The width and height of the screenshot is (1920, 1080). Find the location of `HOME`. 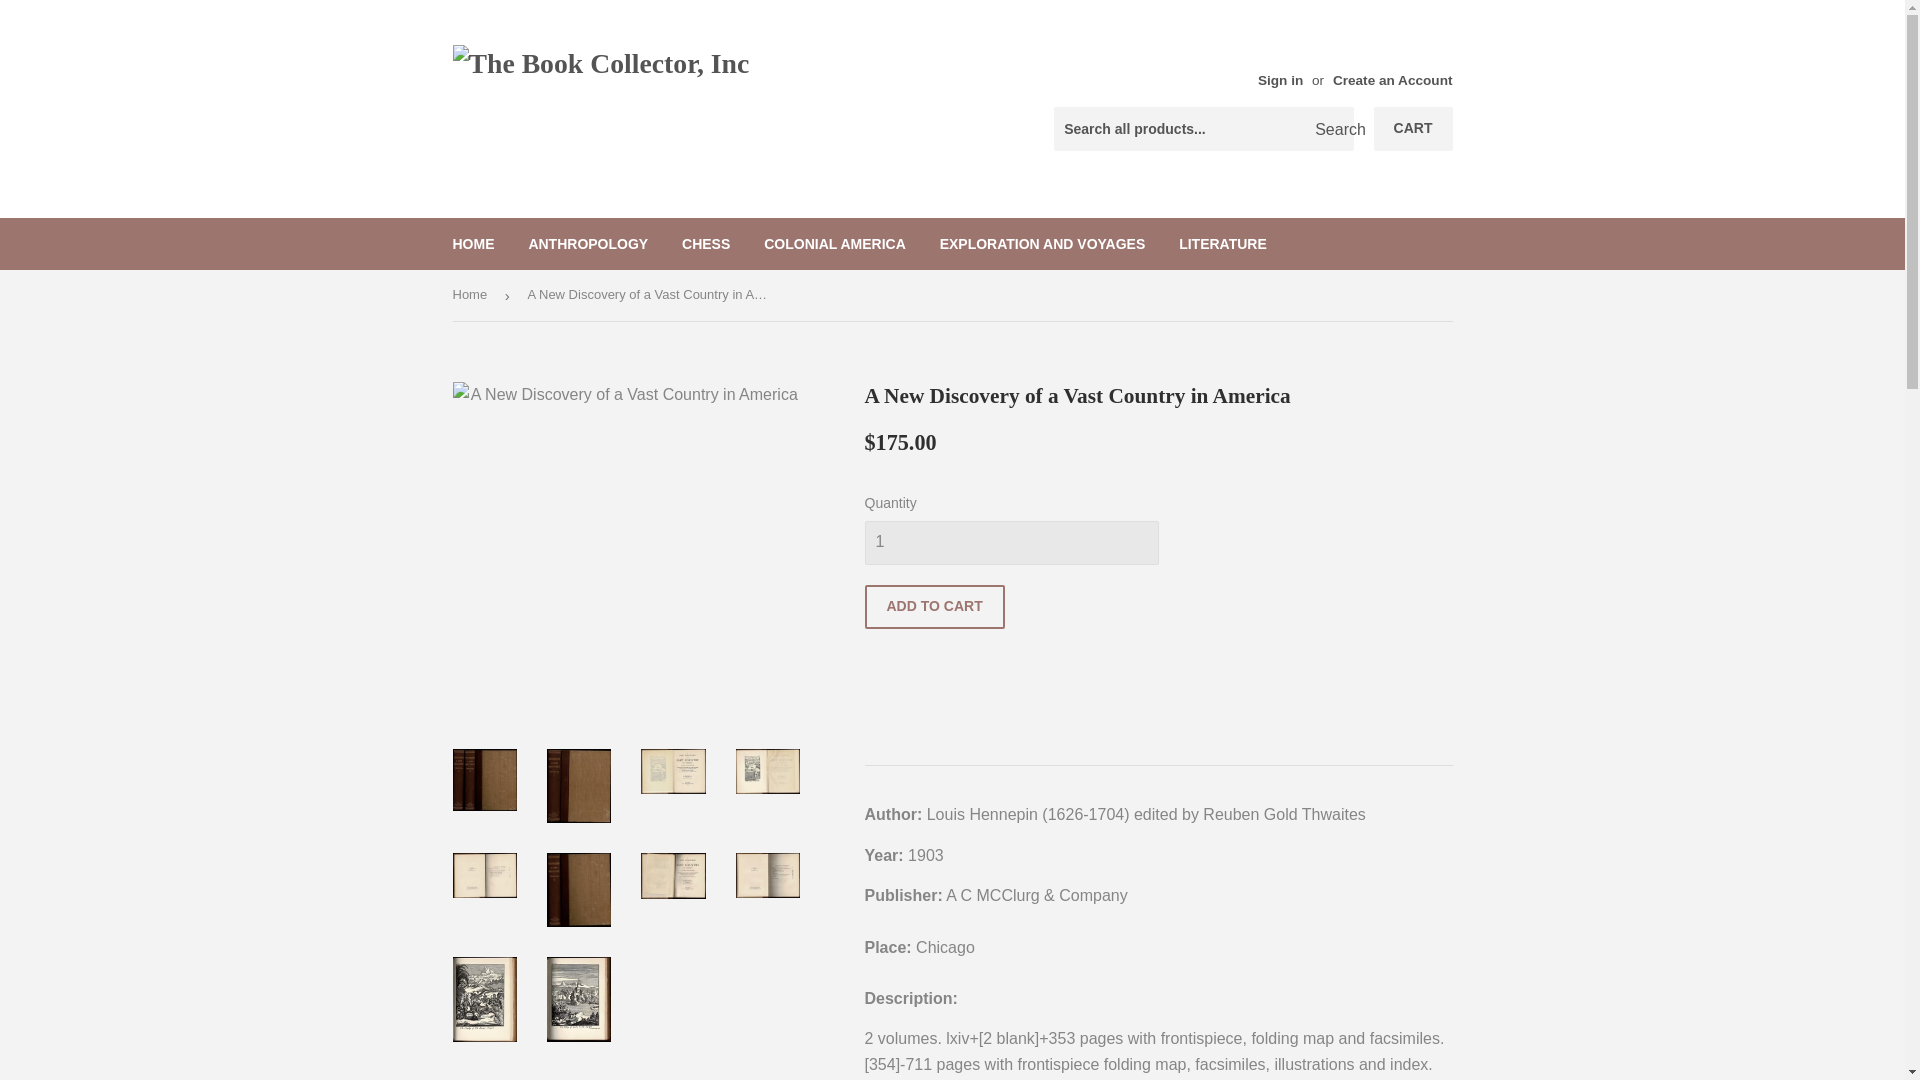

HOME is located at coordinates (474, 244).